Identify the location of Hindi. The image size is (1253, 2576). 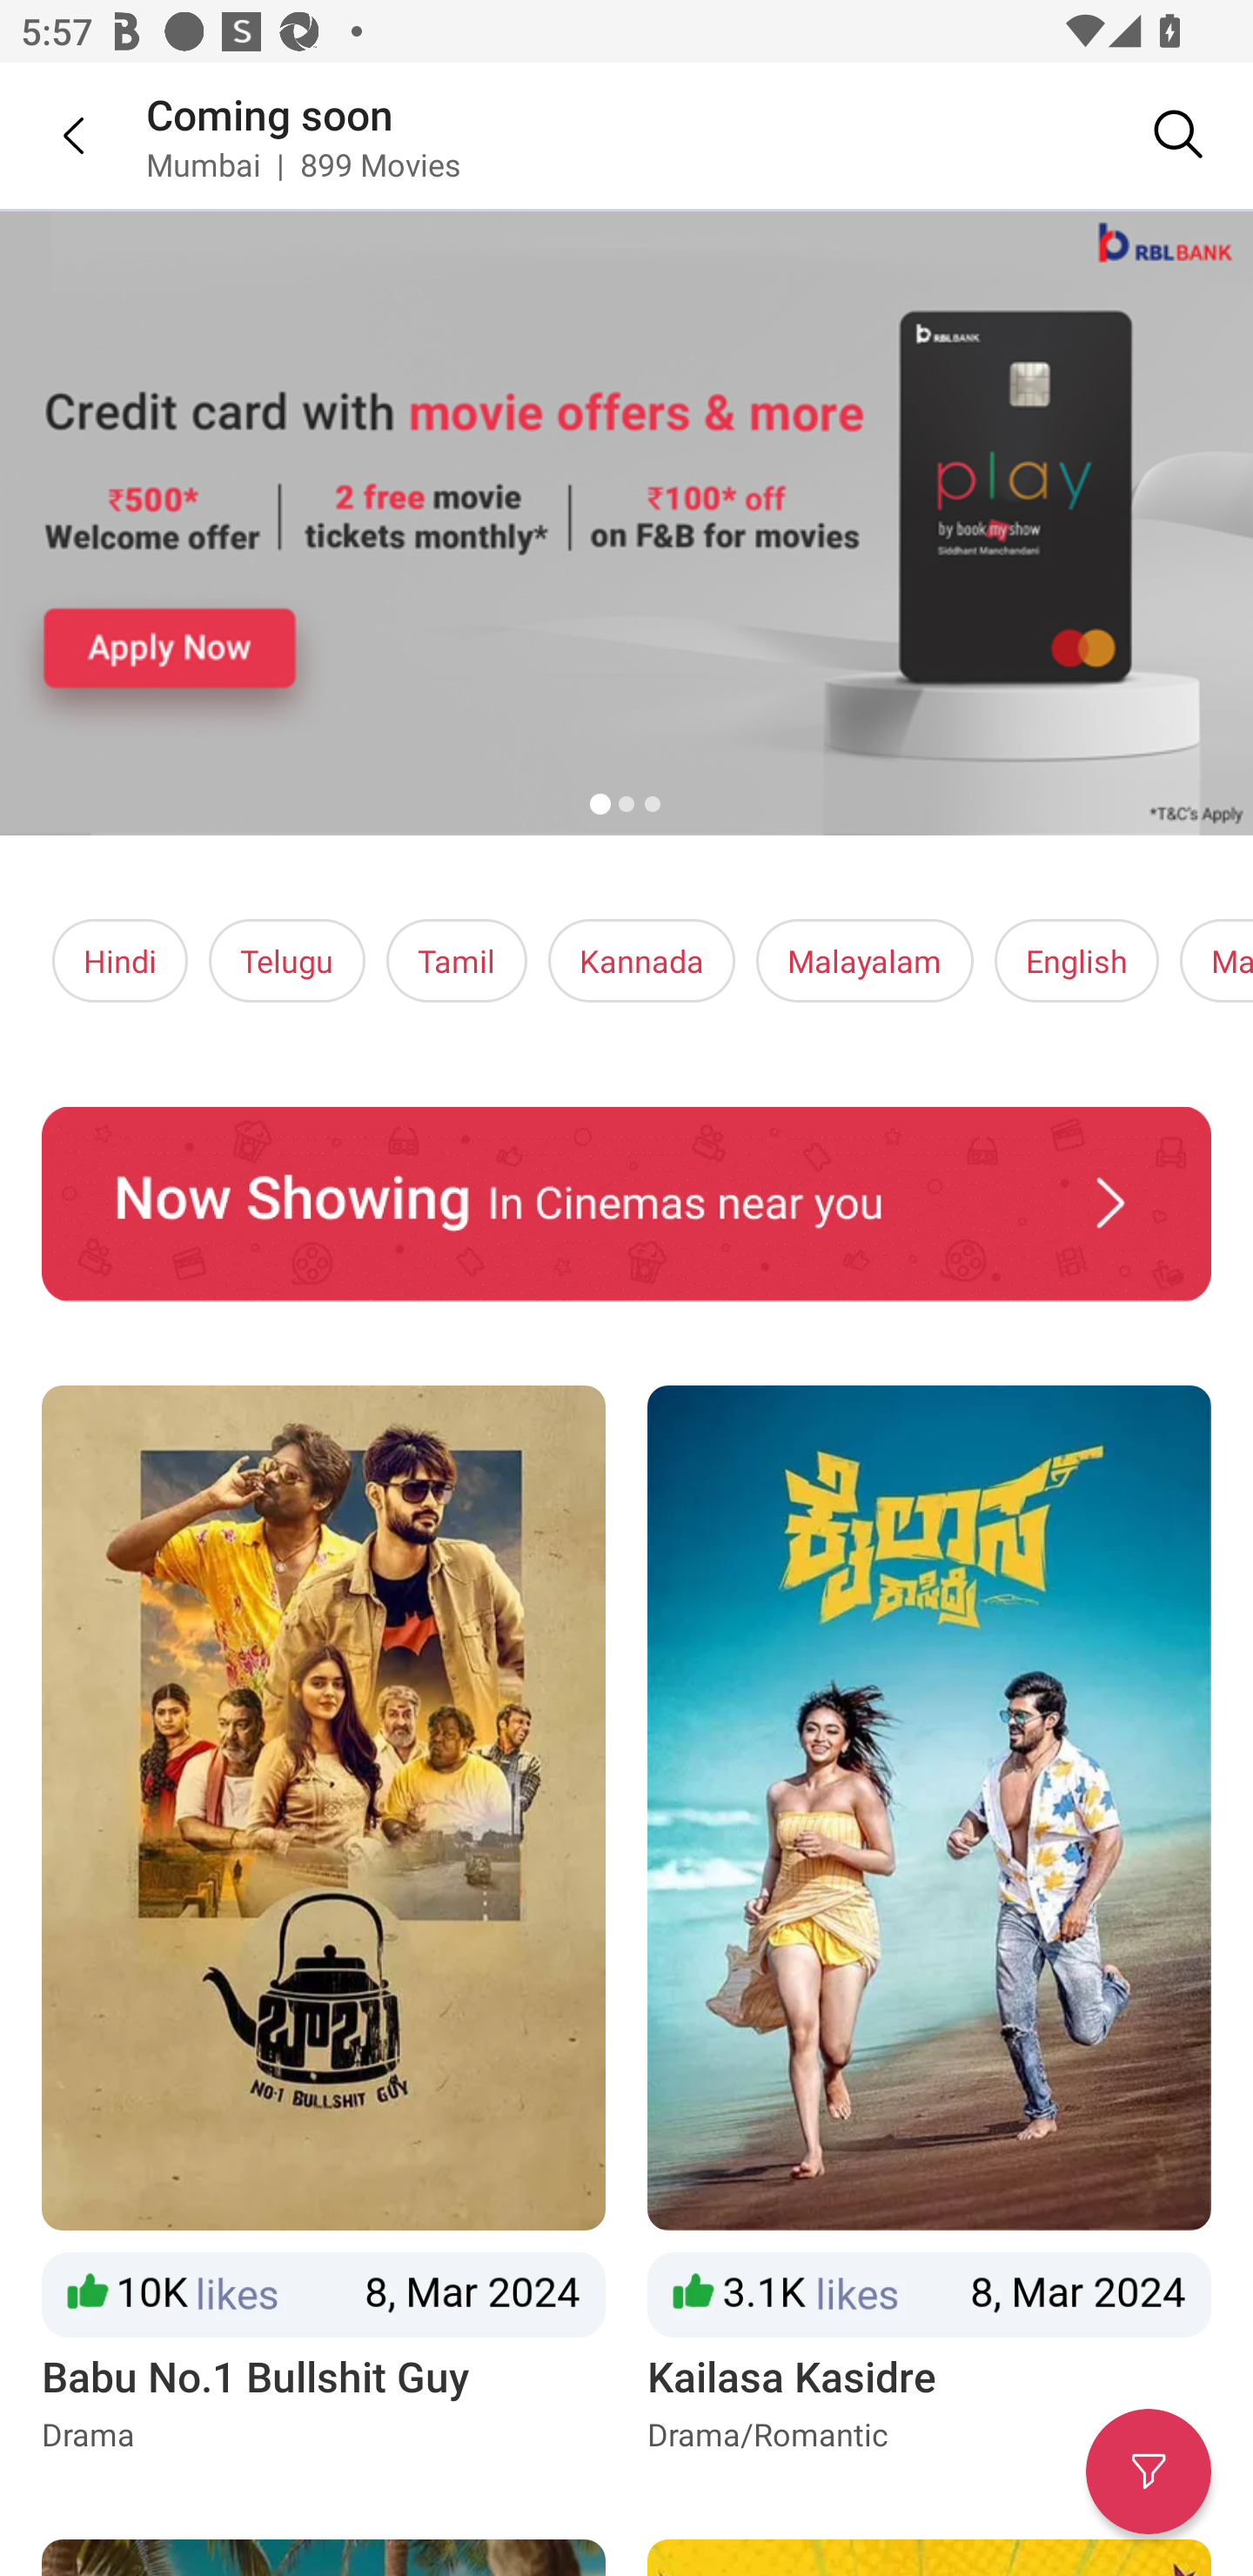
(120, 961).